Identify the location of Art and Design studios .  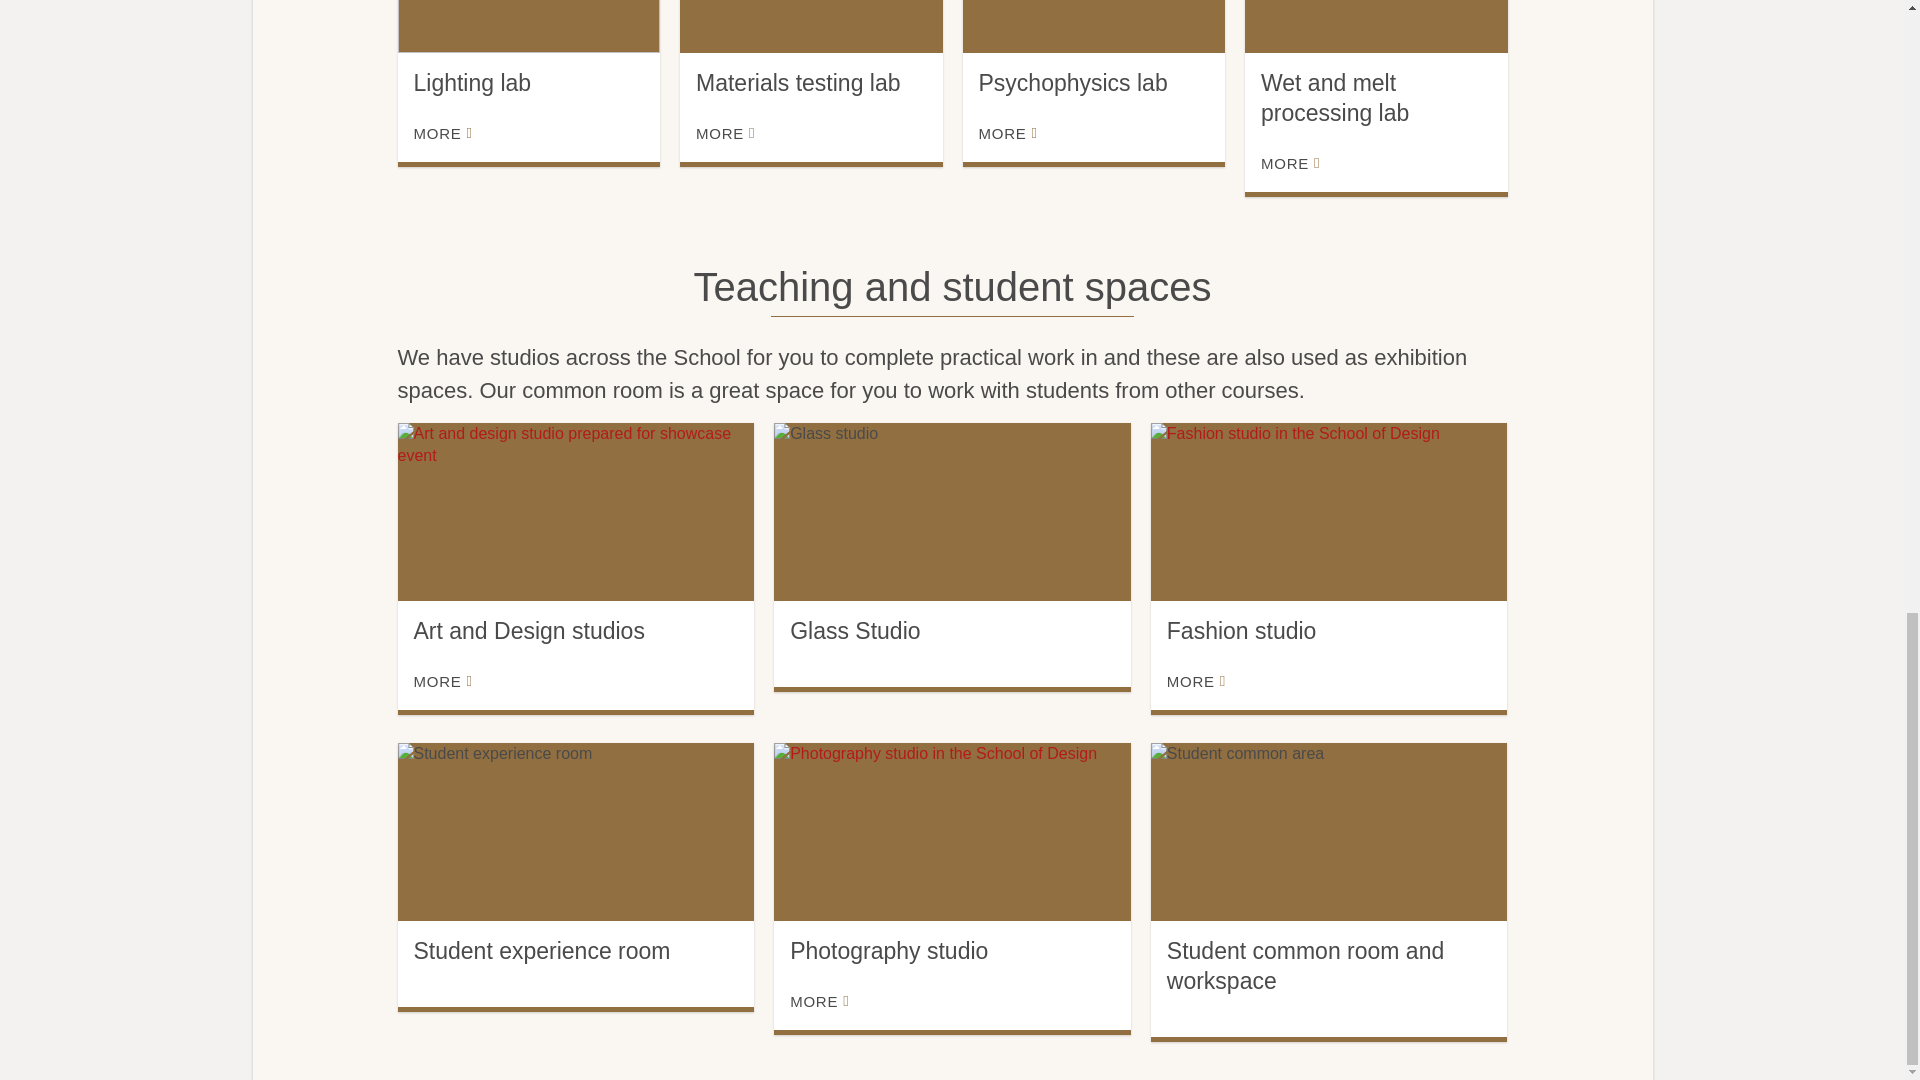
(576, 512).